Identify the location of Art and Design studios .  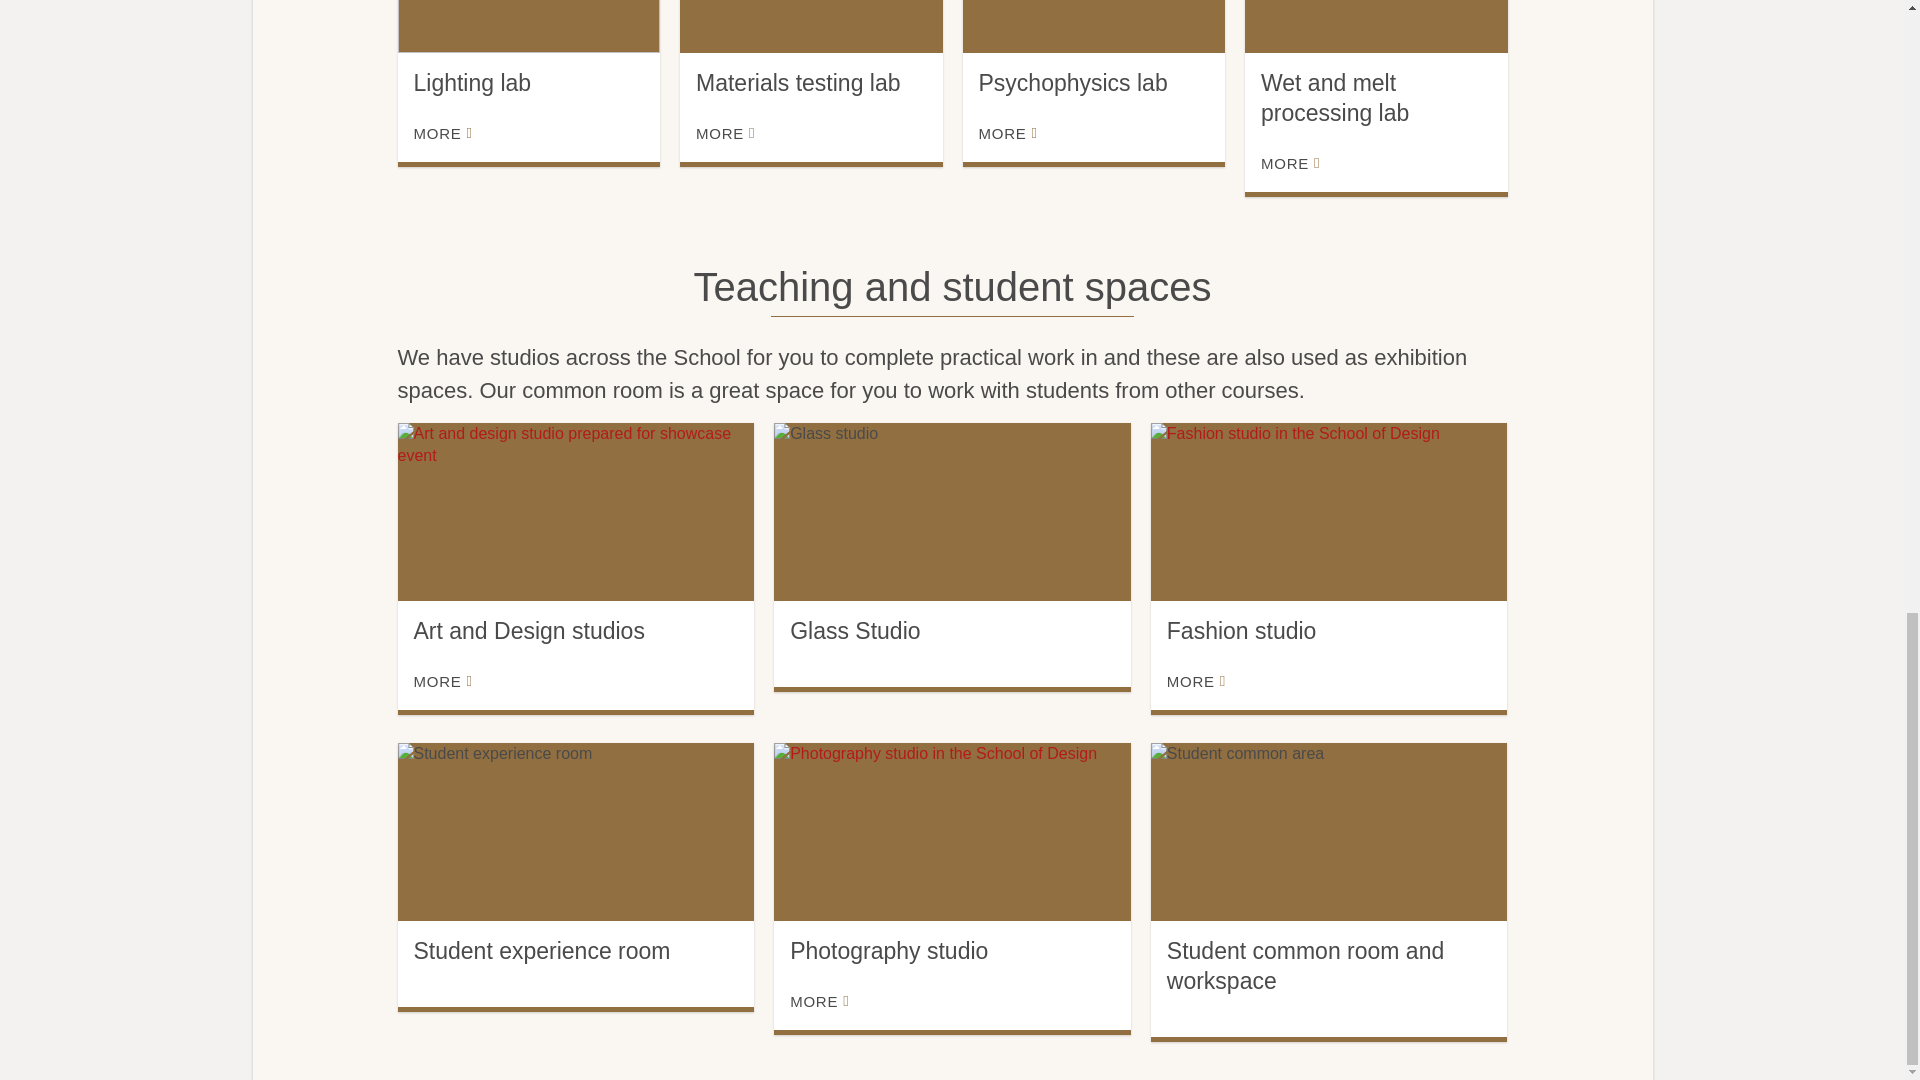
(576, 512).